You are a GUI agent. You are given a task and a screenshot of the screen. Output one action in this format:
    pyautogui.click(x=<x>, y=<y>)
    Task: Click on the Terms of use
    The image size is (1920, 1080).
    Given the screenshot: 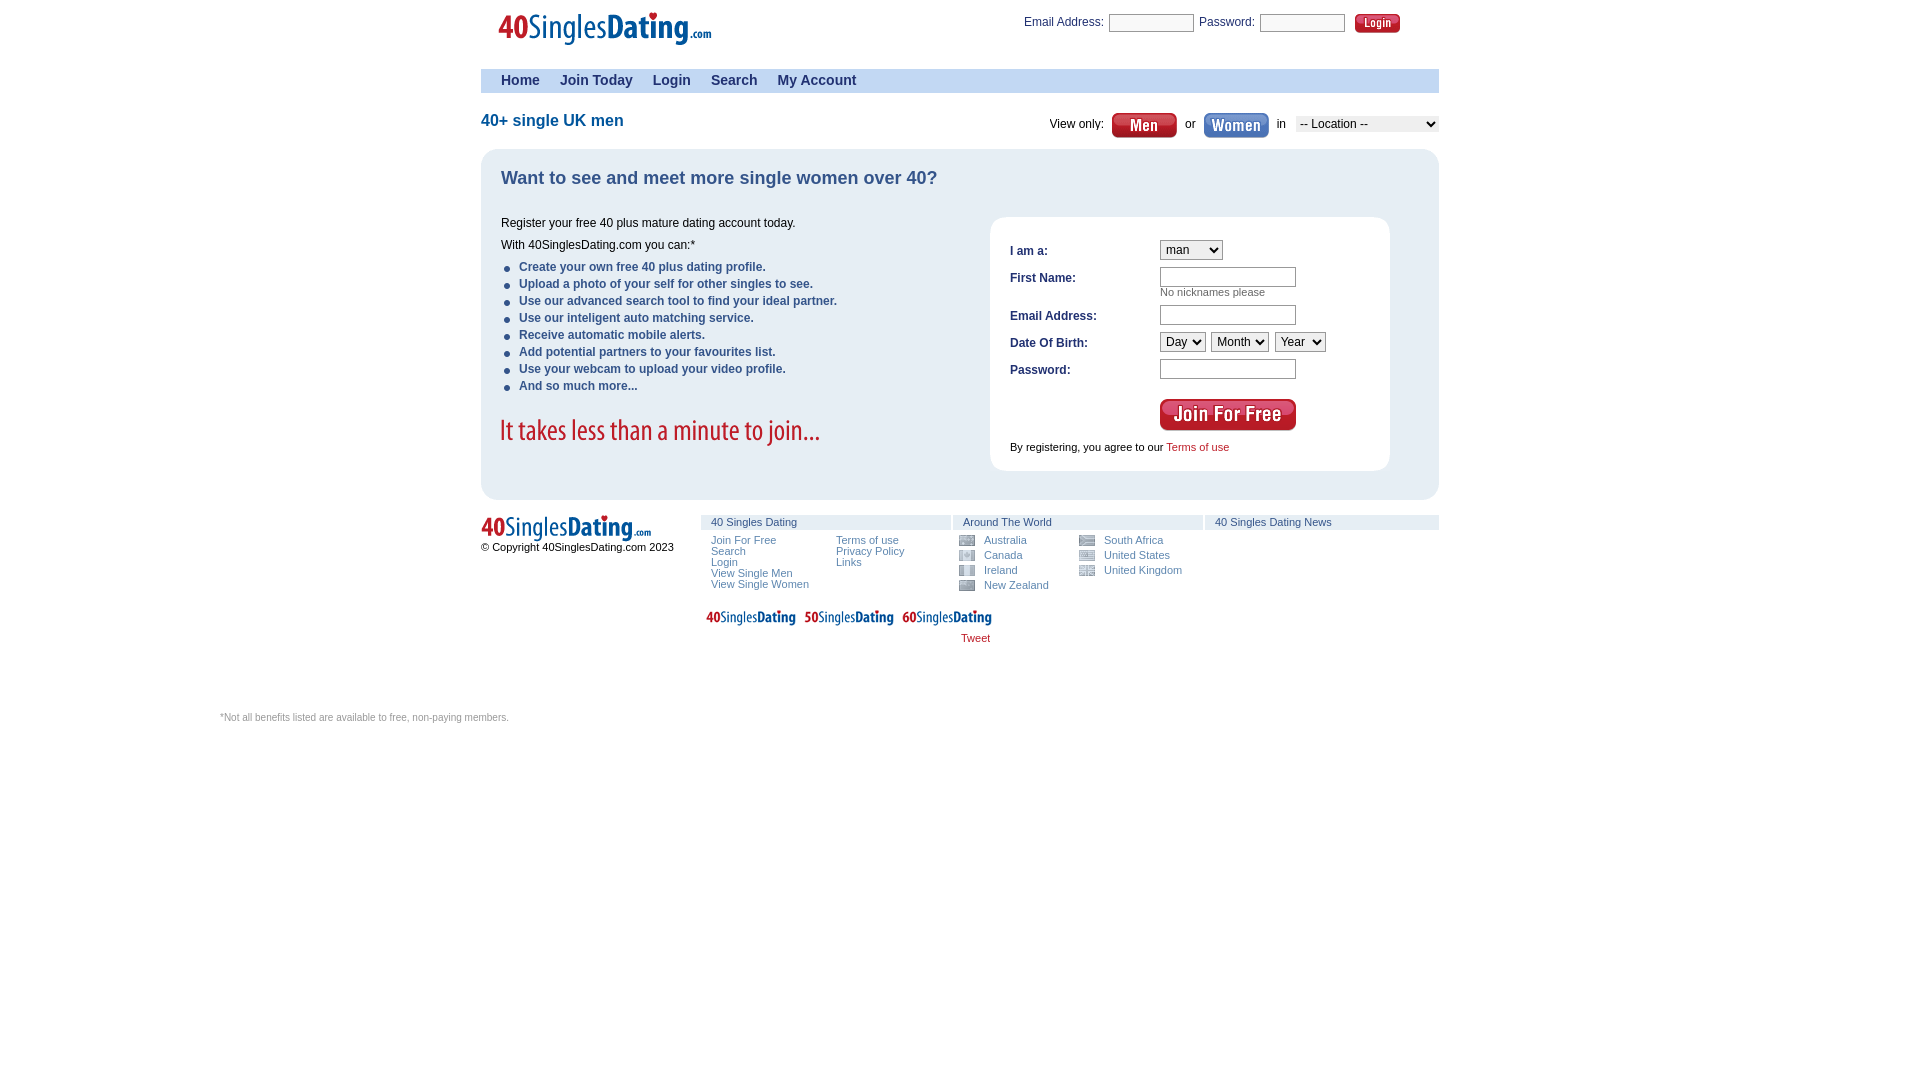 What is the action you would take?
    pyautogui.click(x=868, y=540)
    